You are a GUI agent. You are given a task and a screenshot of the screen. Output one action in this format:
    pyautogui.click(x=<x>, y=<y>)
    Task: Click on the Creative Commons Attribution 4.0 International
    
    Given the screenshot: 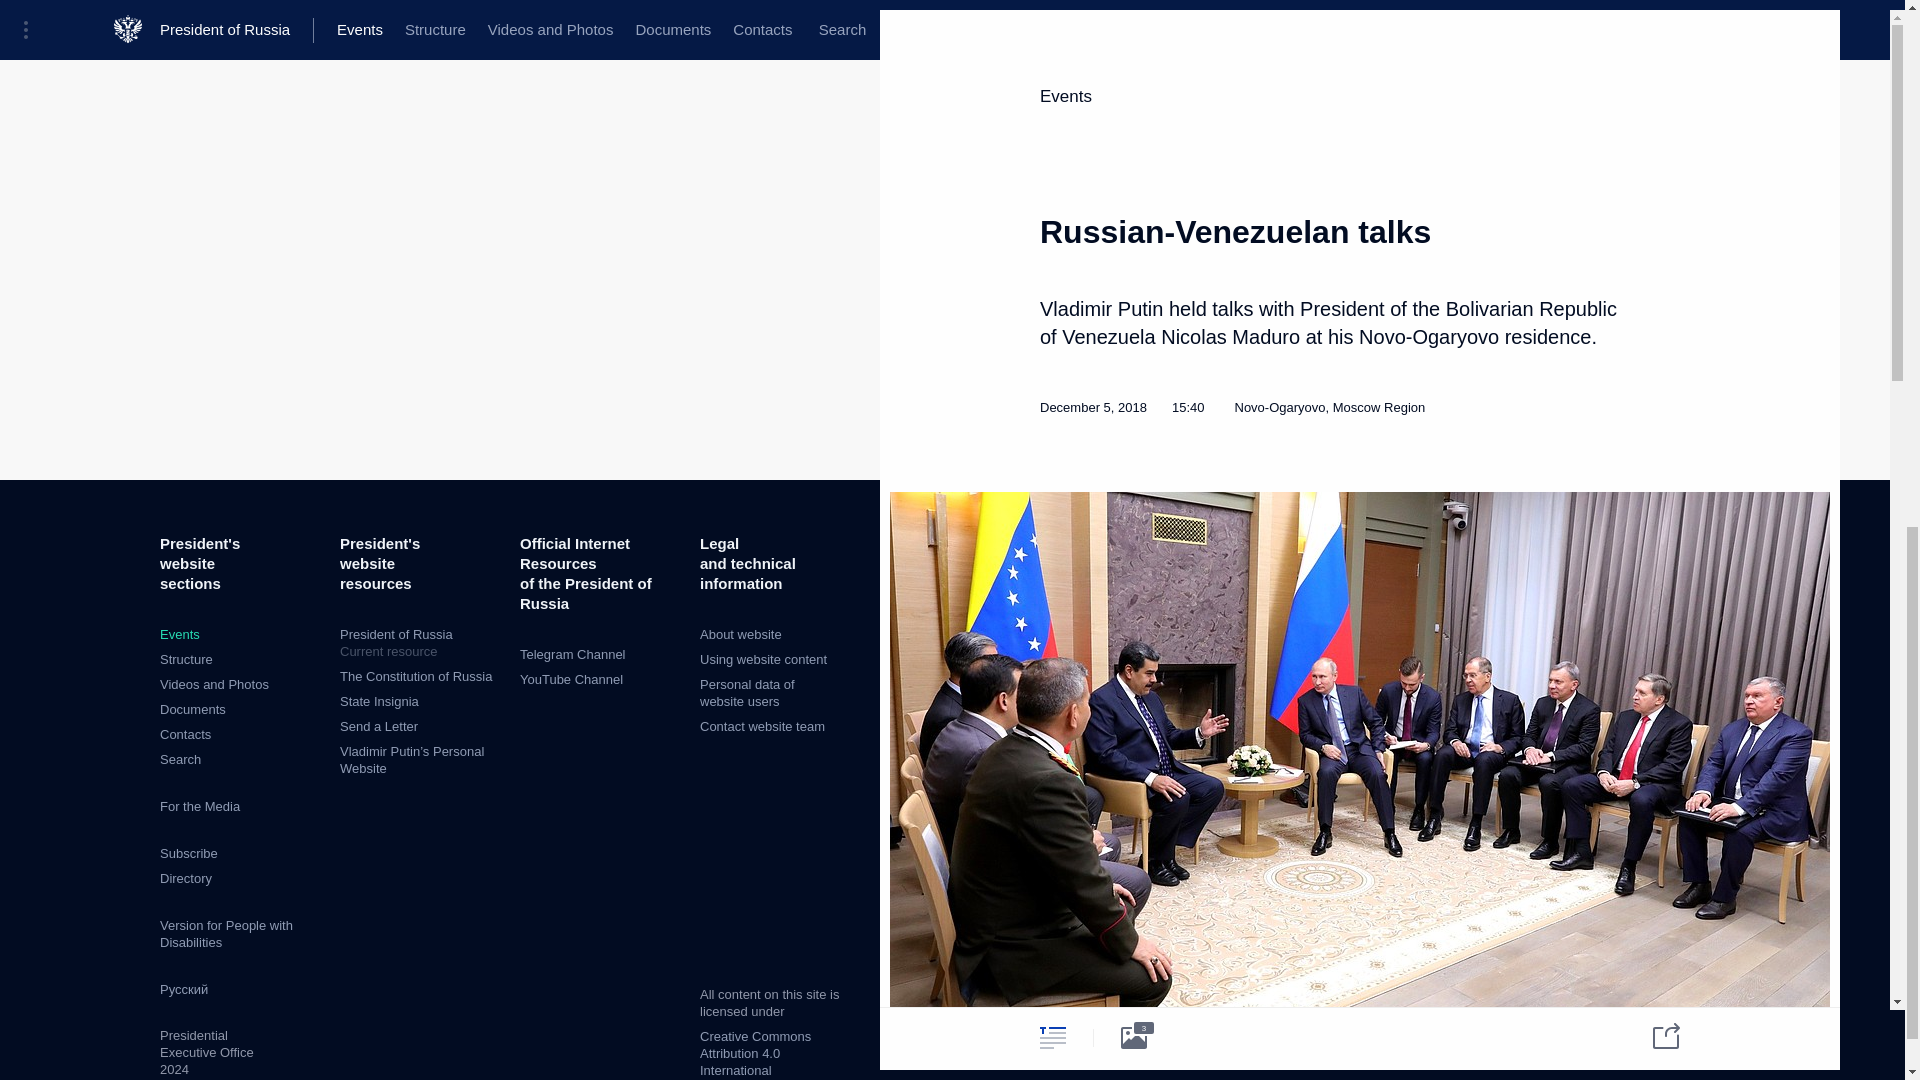 What is the action you would take?
    pyautogui.click(x=755, y=1053)
    